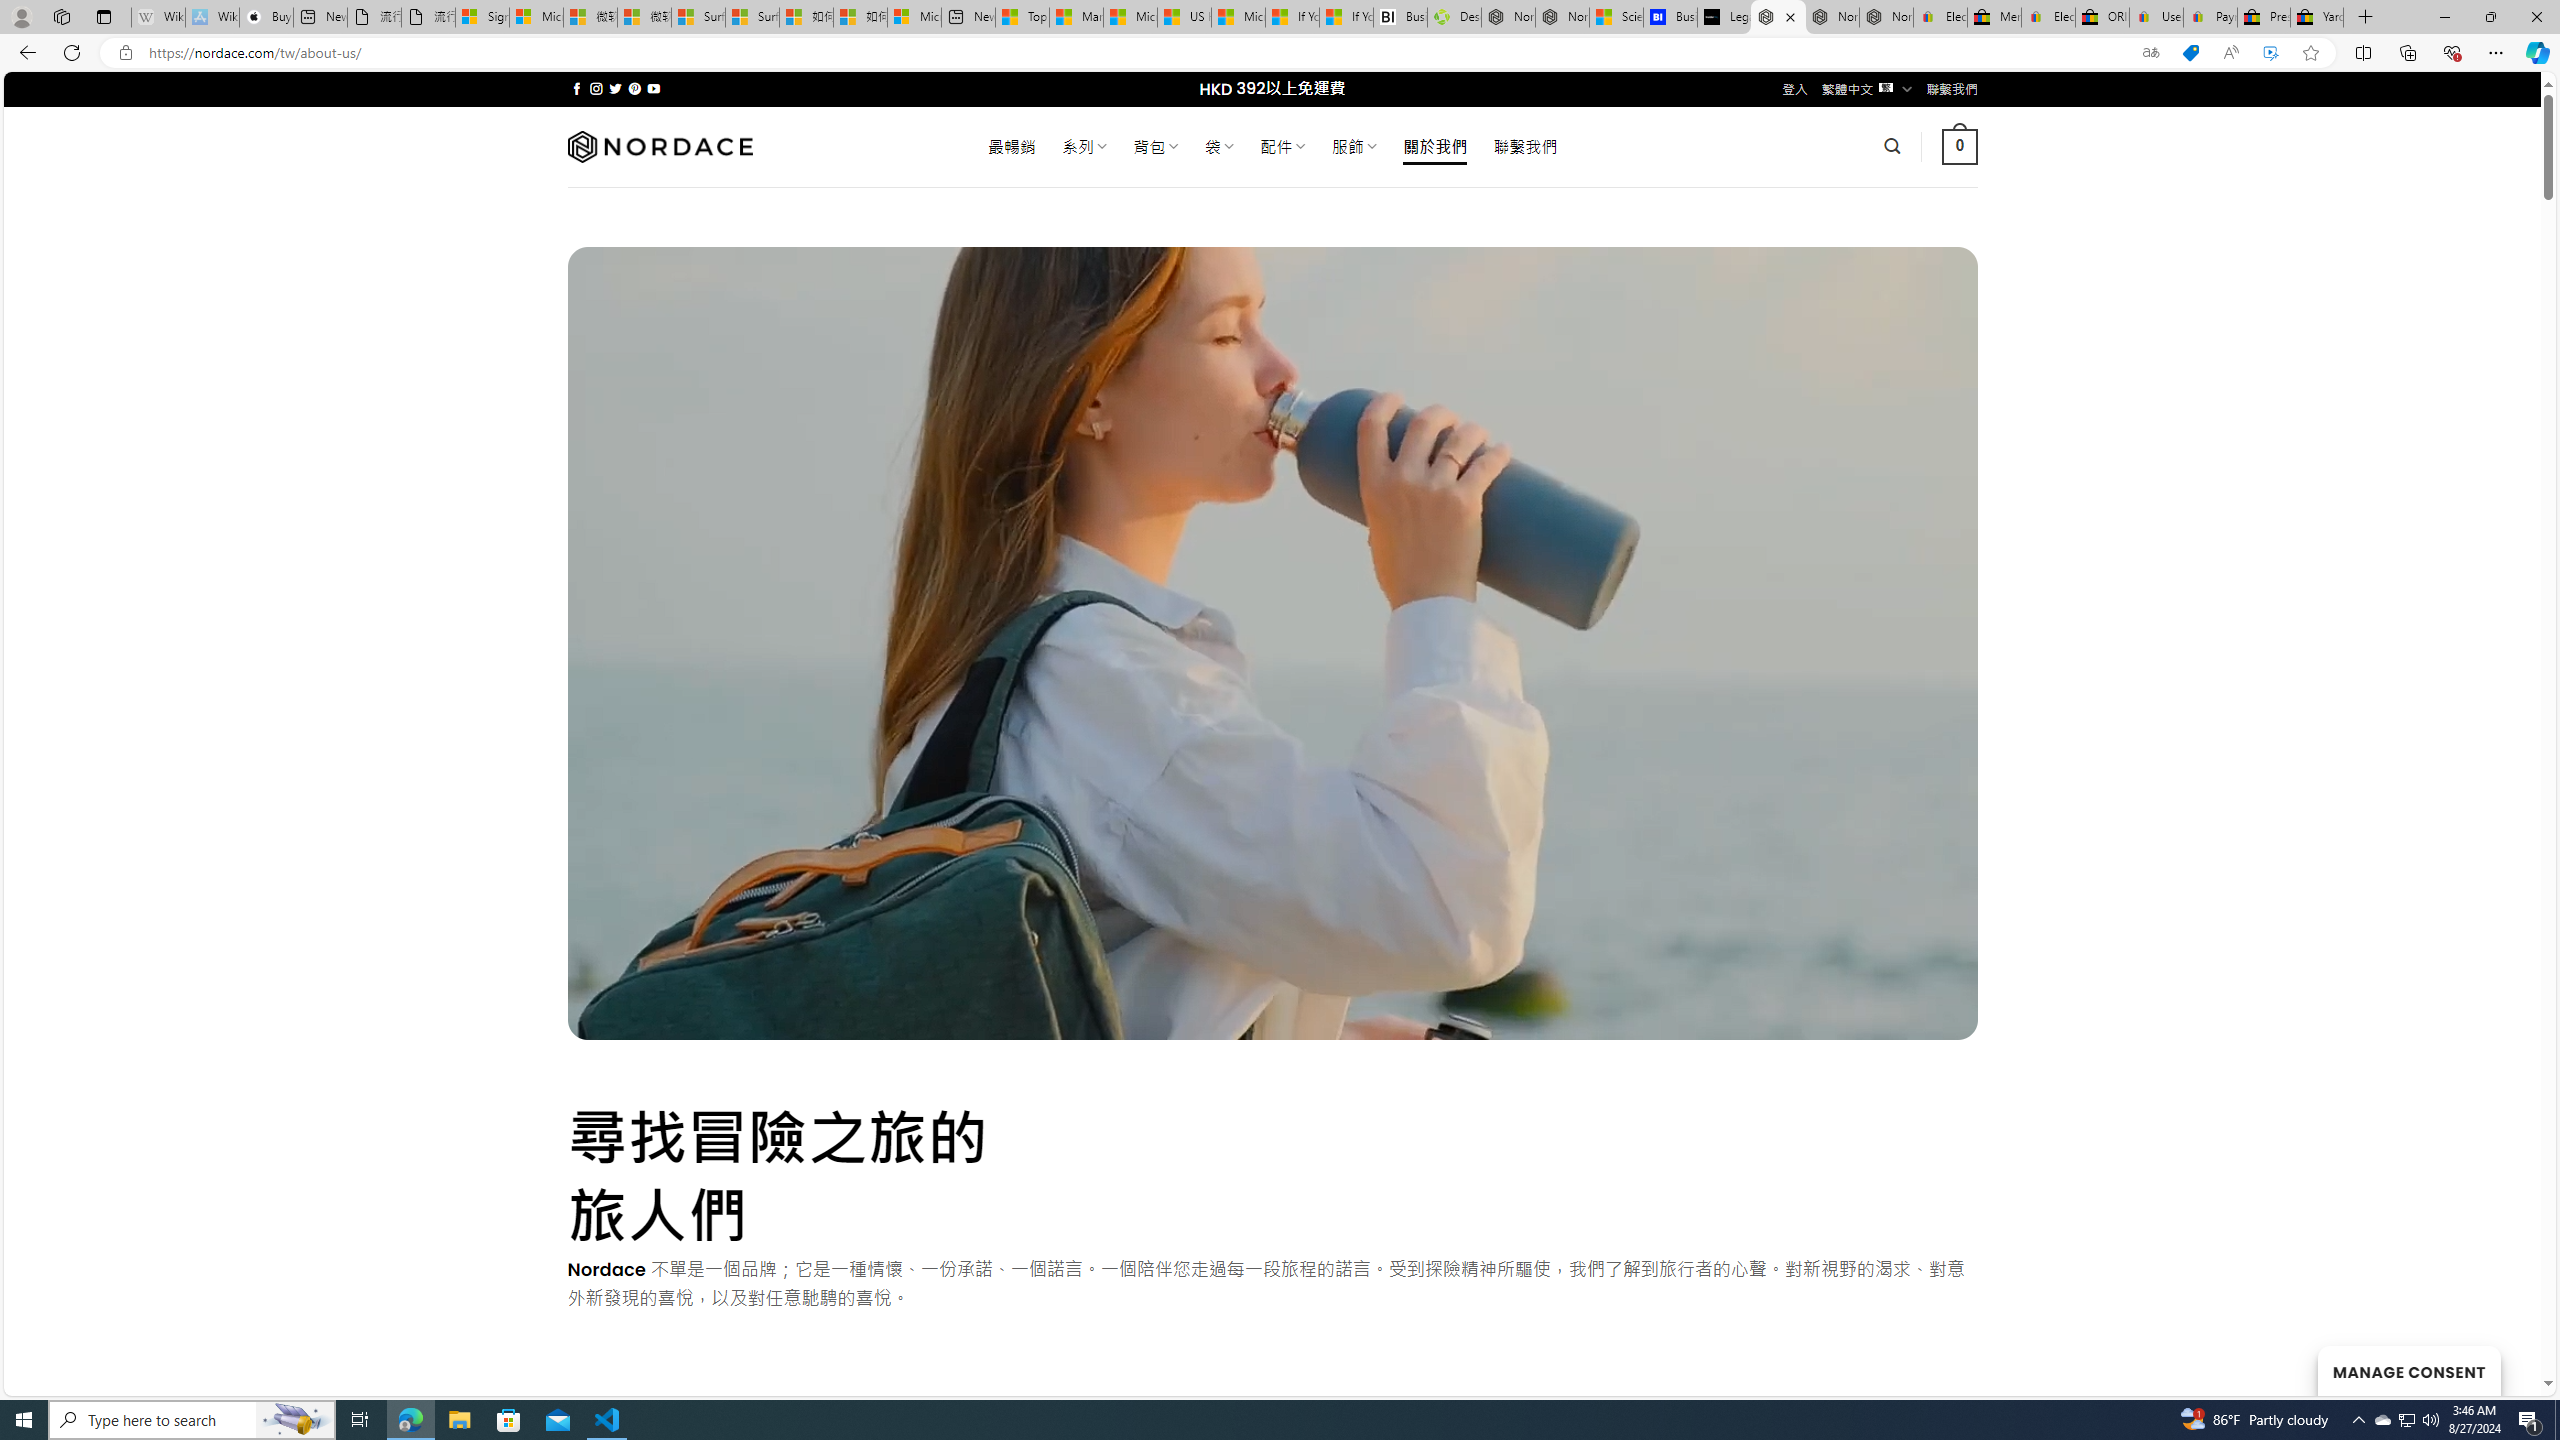  What do you see at coordinates (482, 17) in the screenshot?
I see `Sign in to your Microsoft account` at bounding box center [482, 17].